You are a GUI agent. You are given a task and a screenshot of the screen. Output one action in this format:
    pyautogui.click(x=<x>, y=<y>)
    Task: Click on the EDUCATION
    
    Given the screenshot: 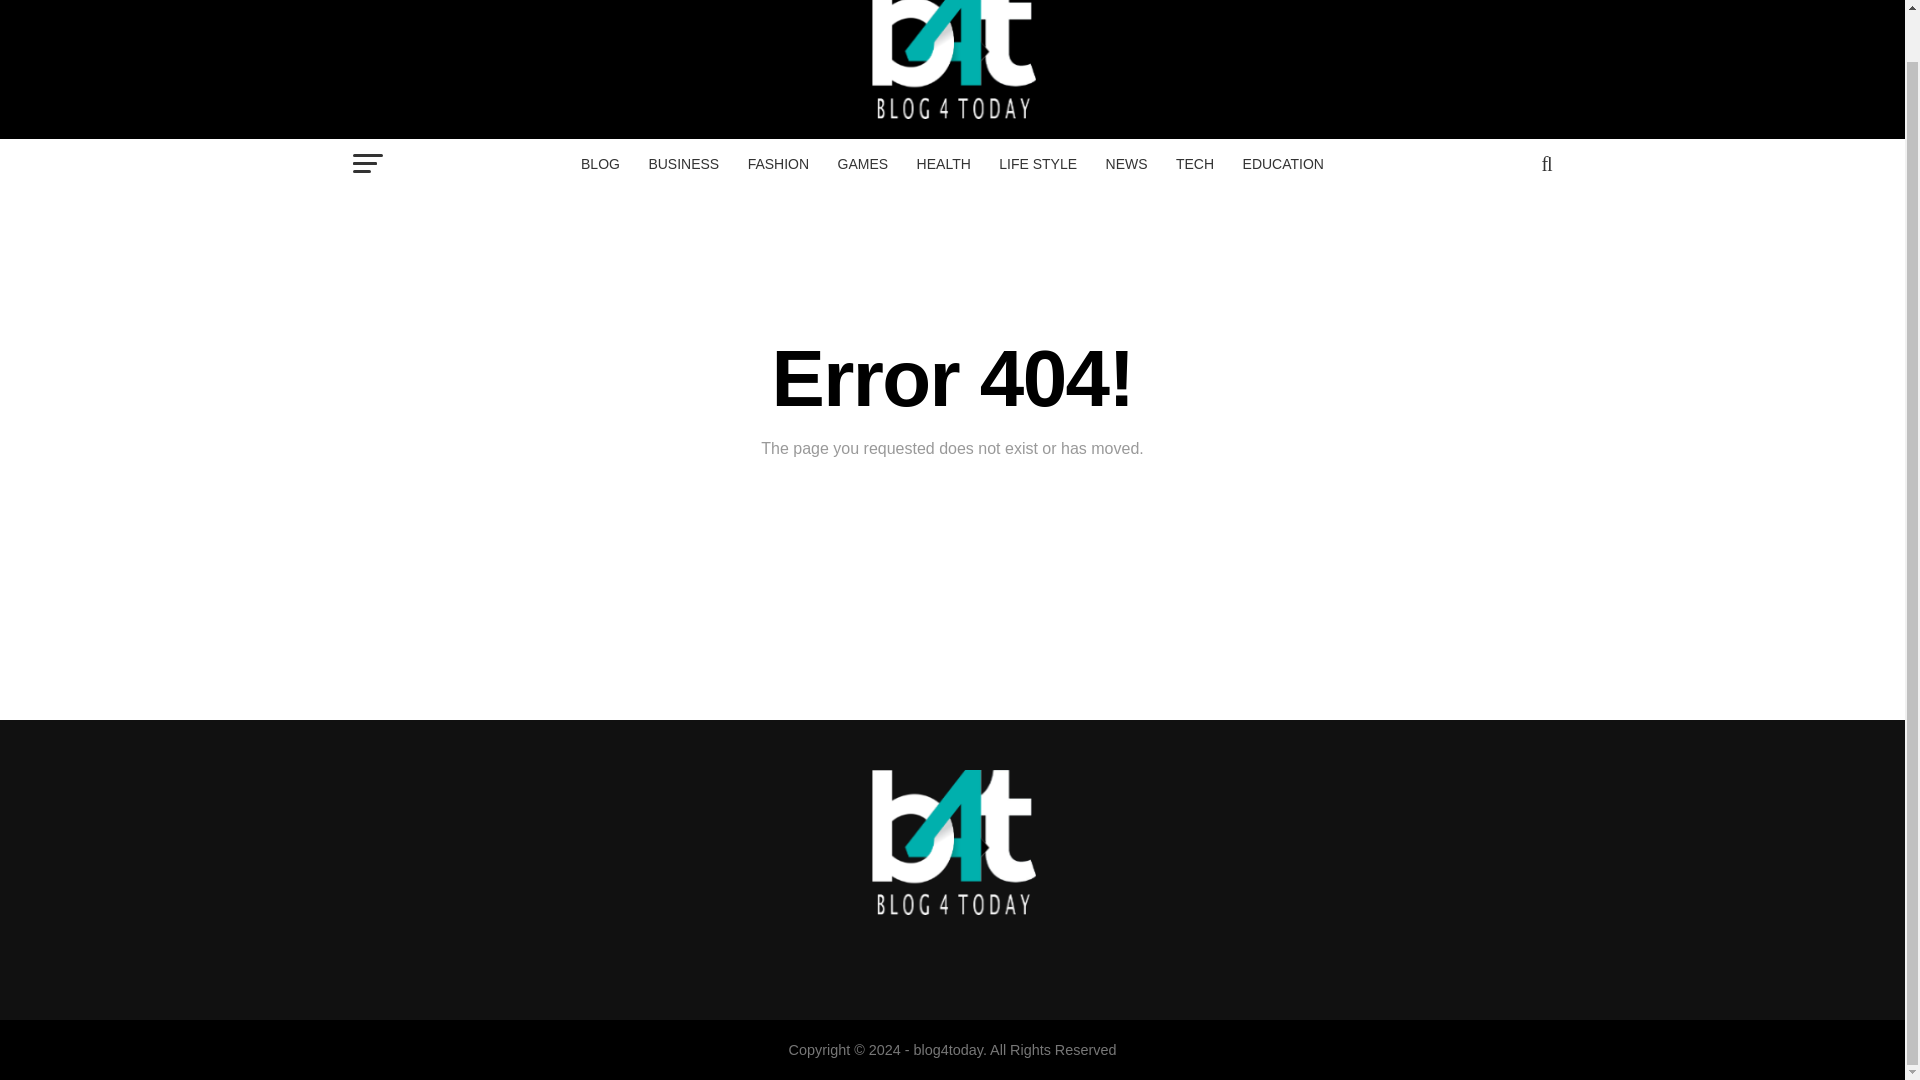 What is the action you would take?
    pyautogui.click(x=1283, y=164)
    